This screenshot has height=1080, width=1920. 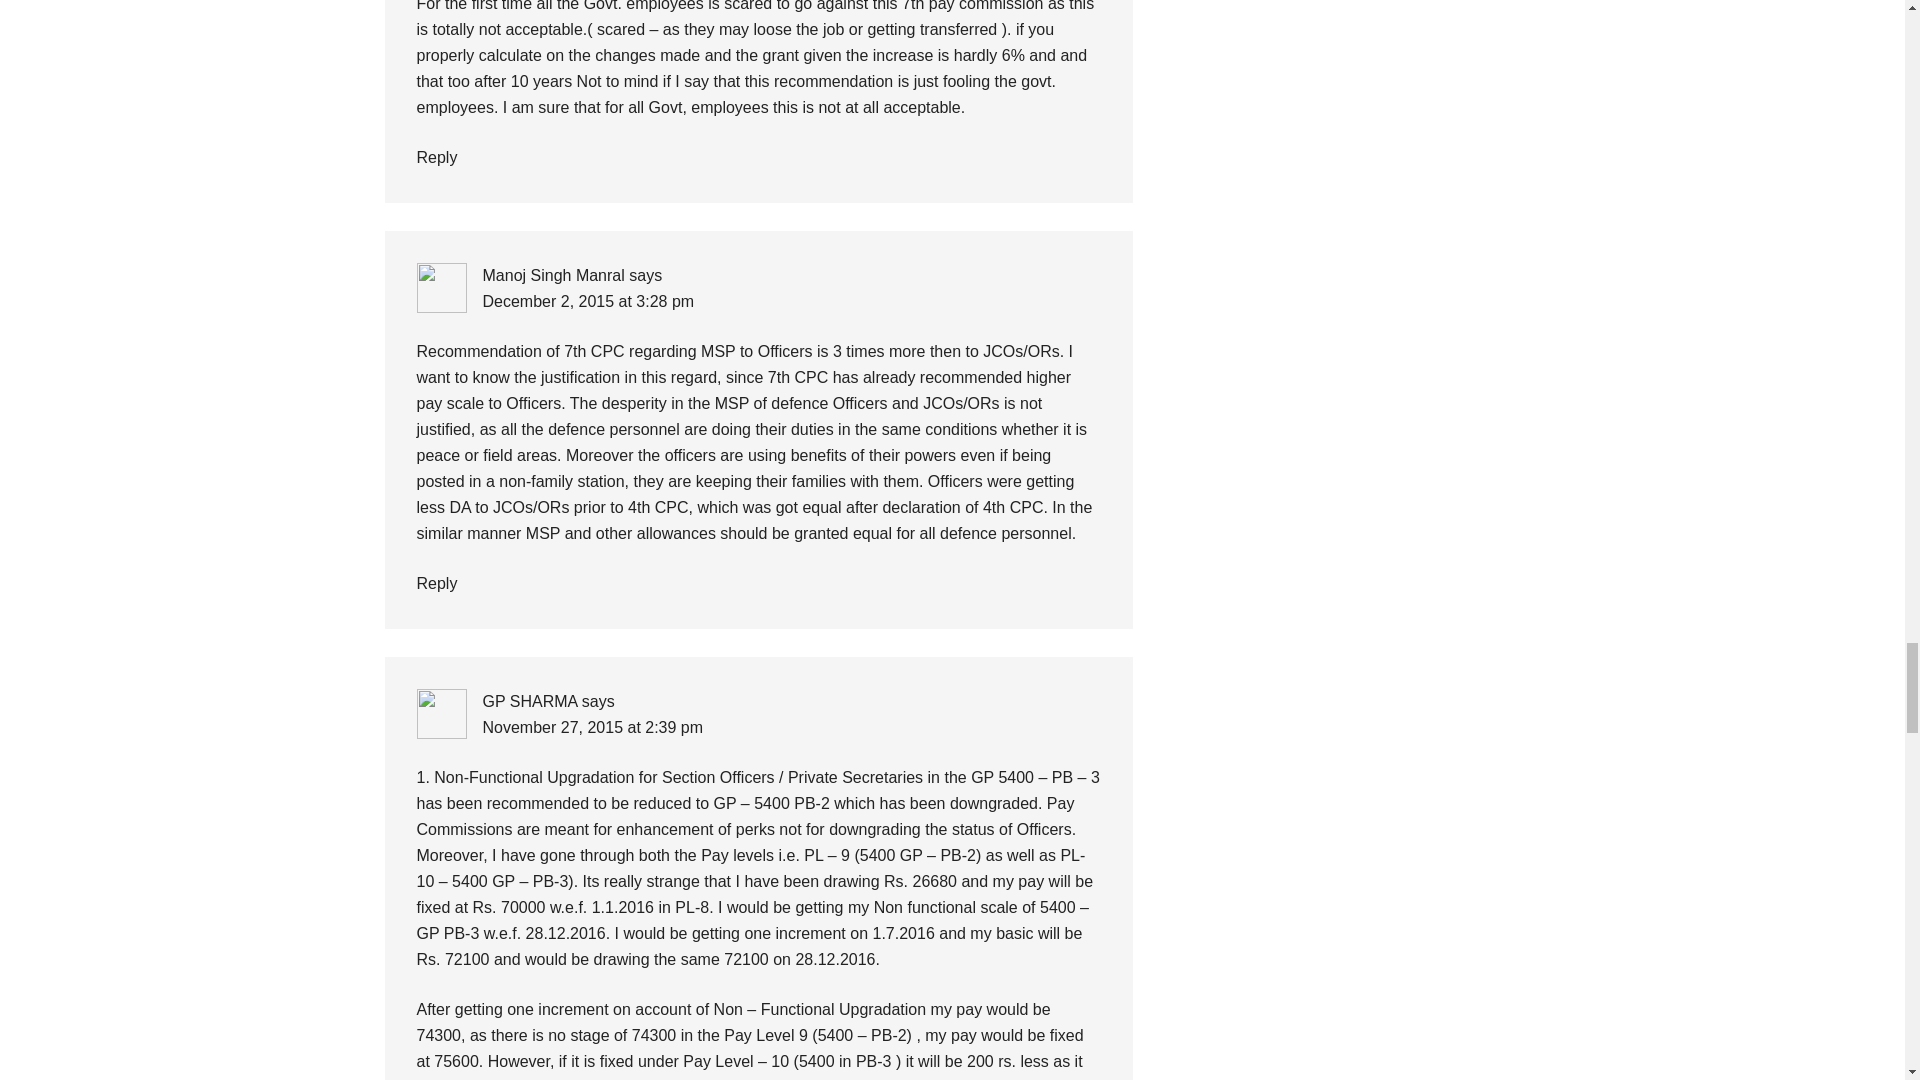 What do you see at coordinates (587, 300) in the screenshot?
I see `December 2, 2015 at 3:28 pm` at bounding box center [587, 300].